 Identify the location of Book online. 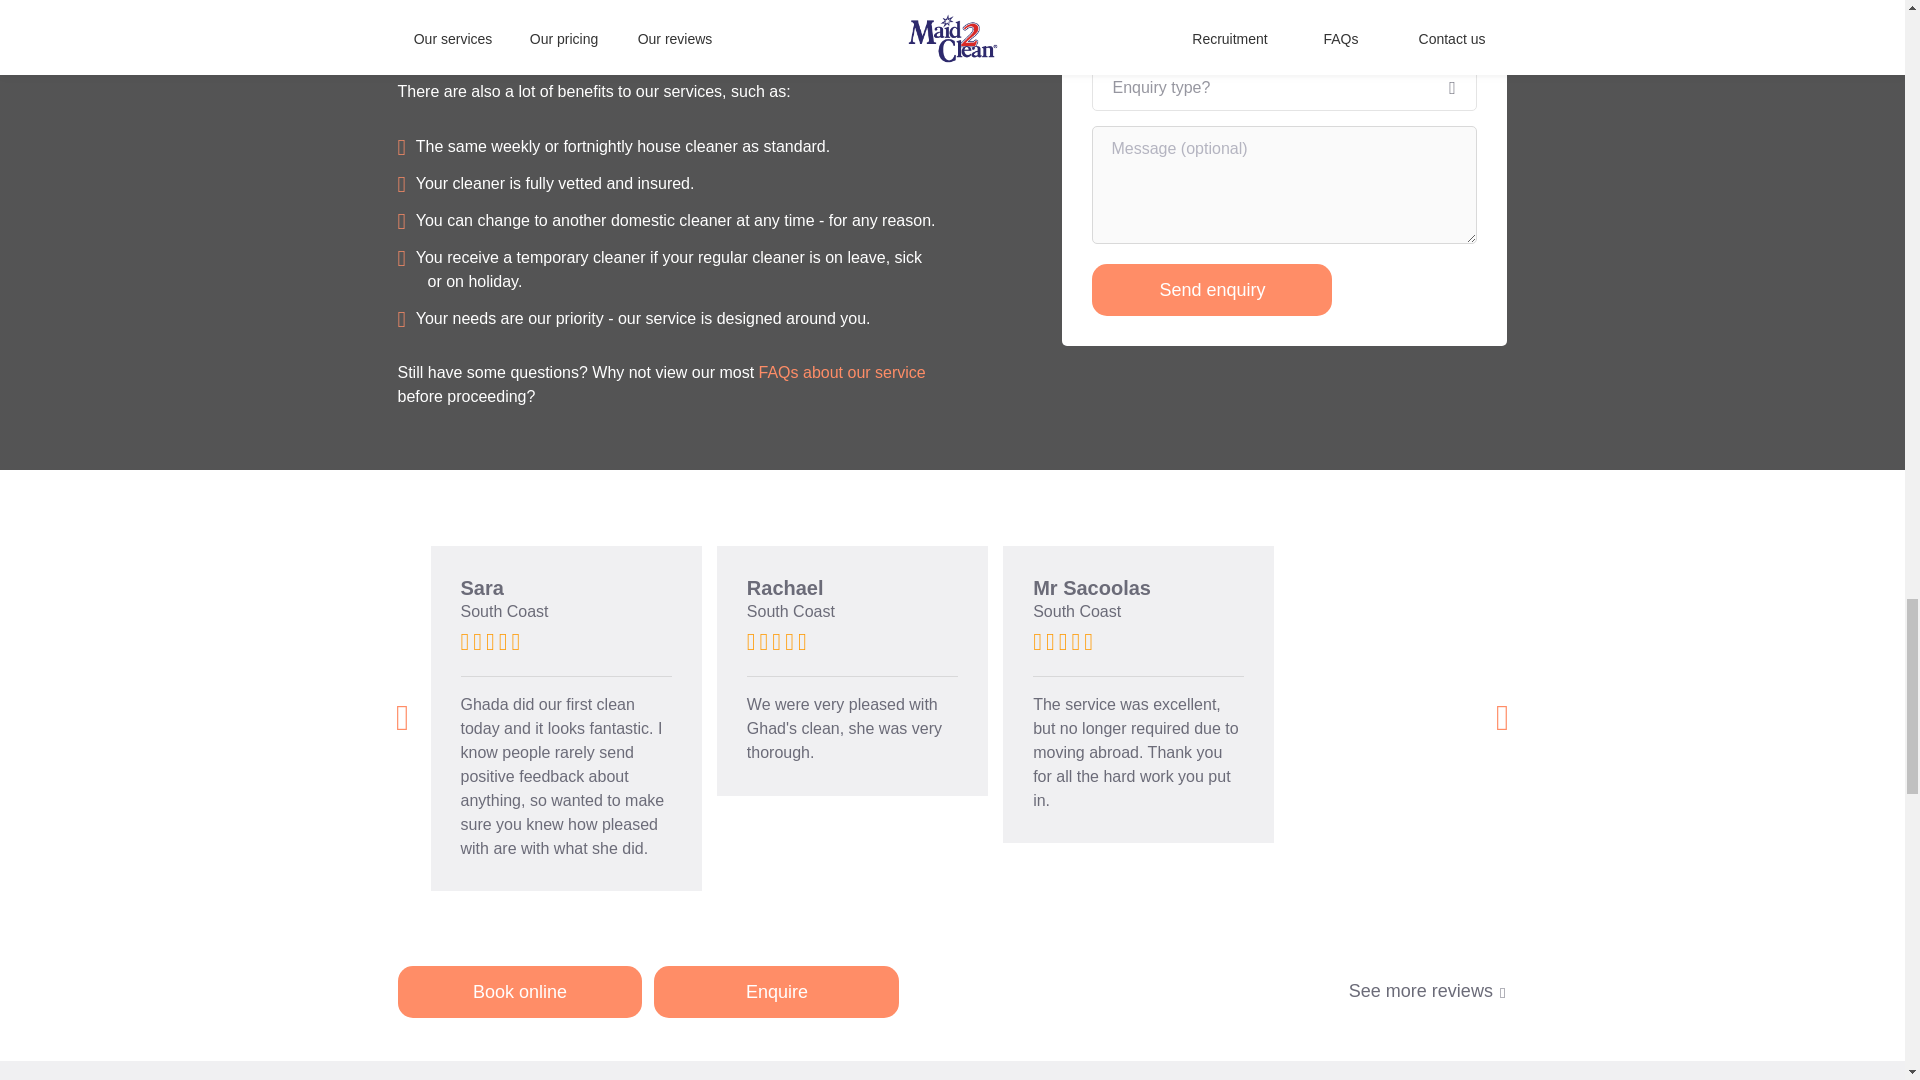
(520, 992).